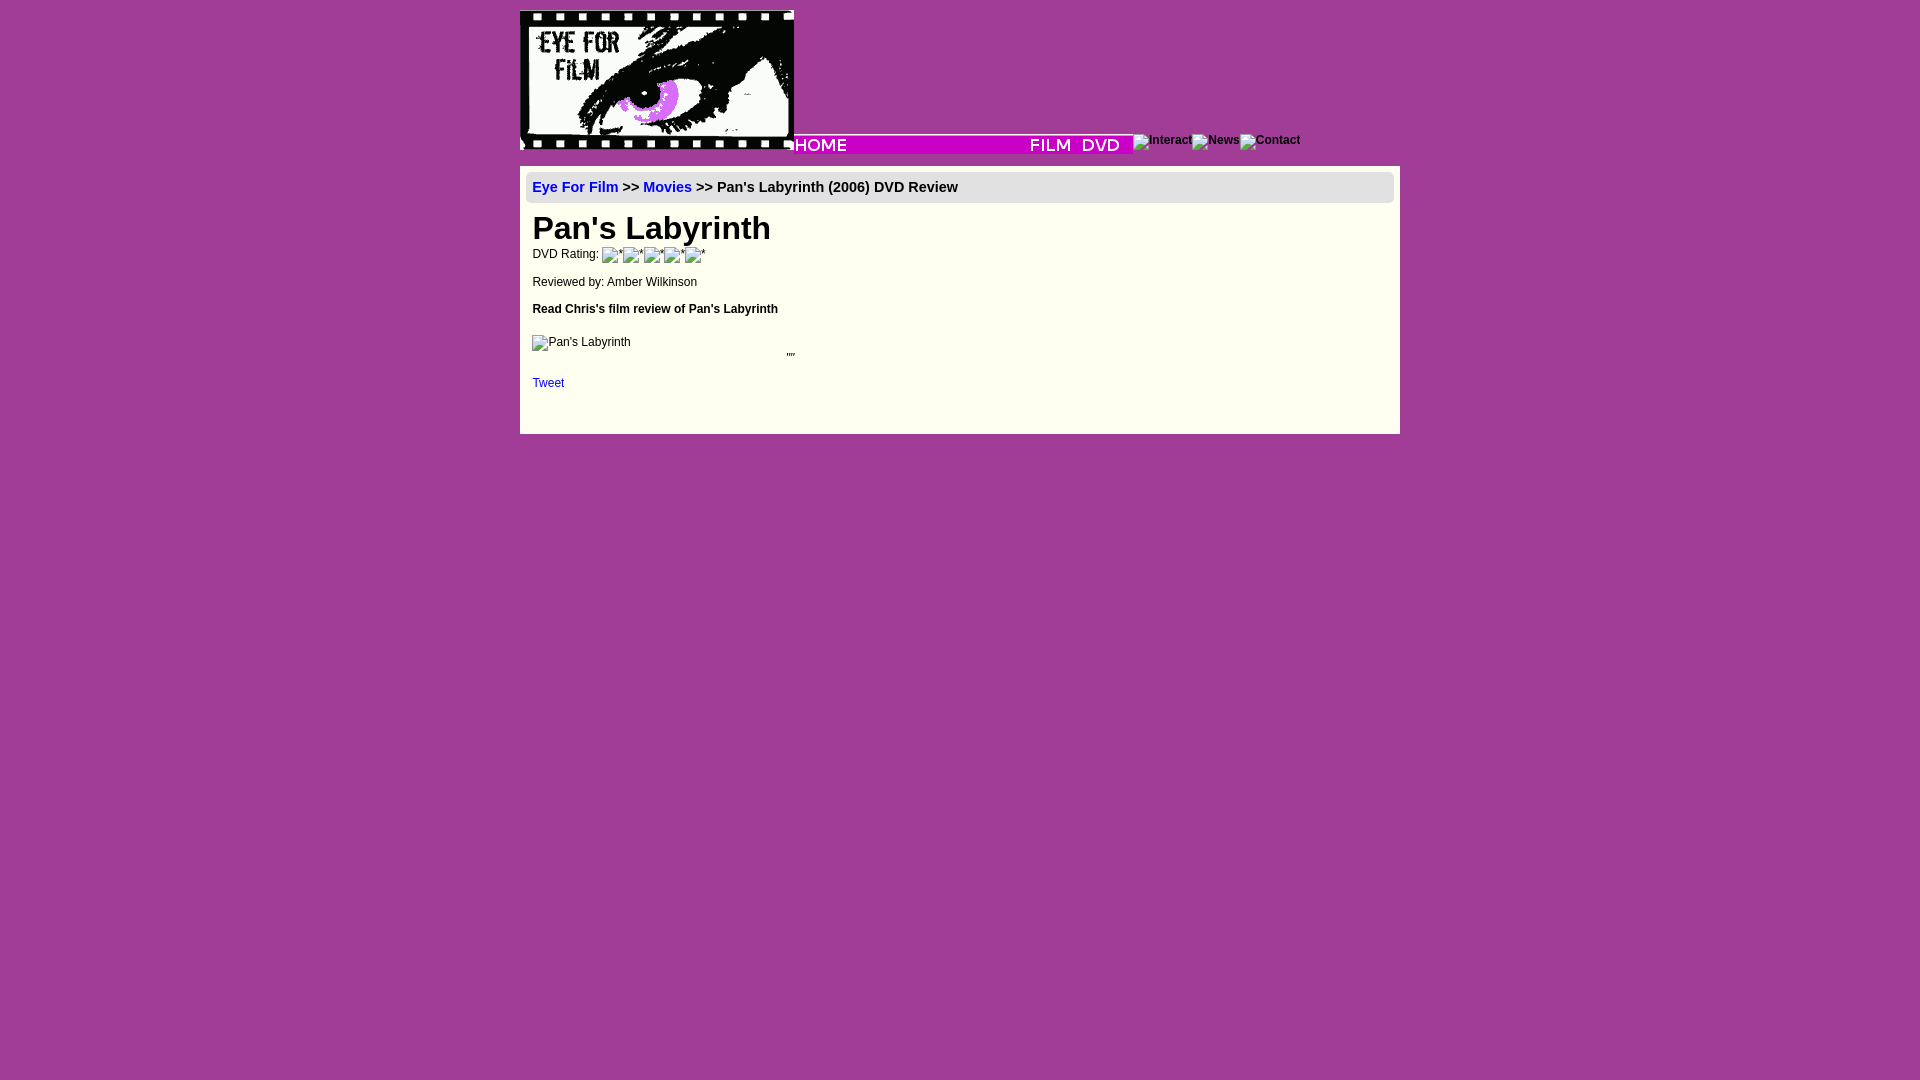 The height and width of the screenshot is (1080, 1920). Describe the element at coordinates (574, 187) in the screenshot. I see `Eye For Film` at that location.